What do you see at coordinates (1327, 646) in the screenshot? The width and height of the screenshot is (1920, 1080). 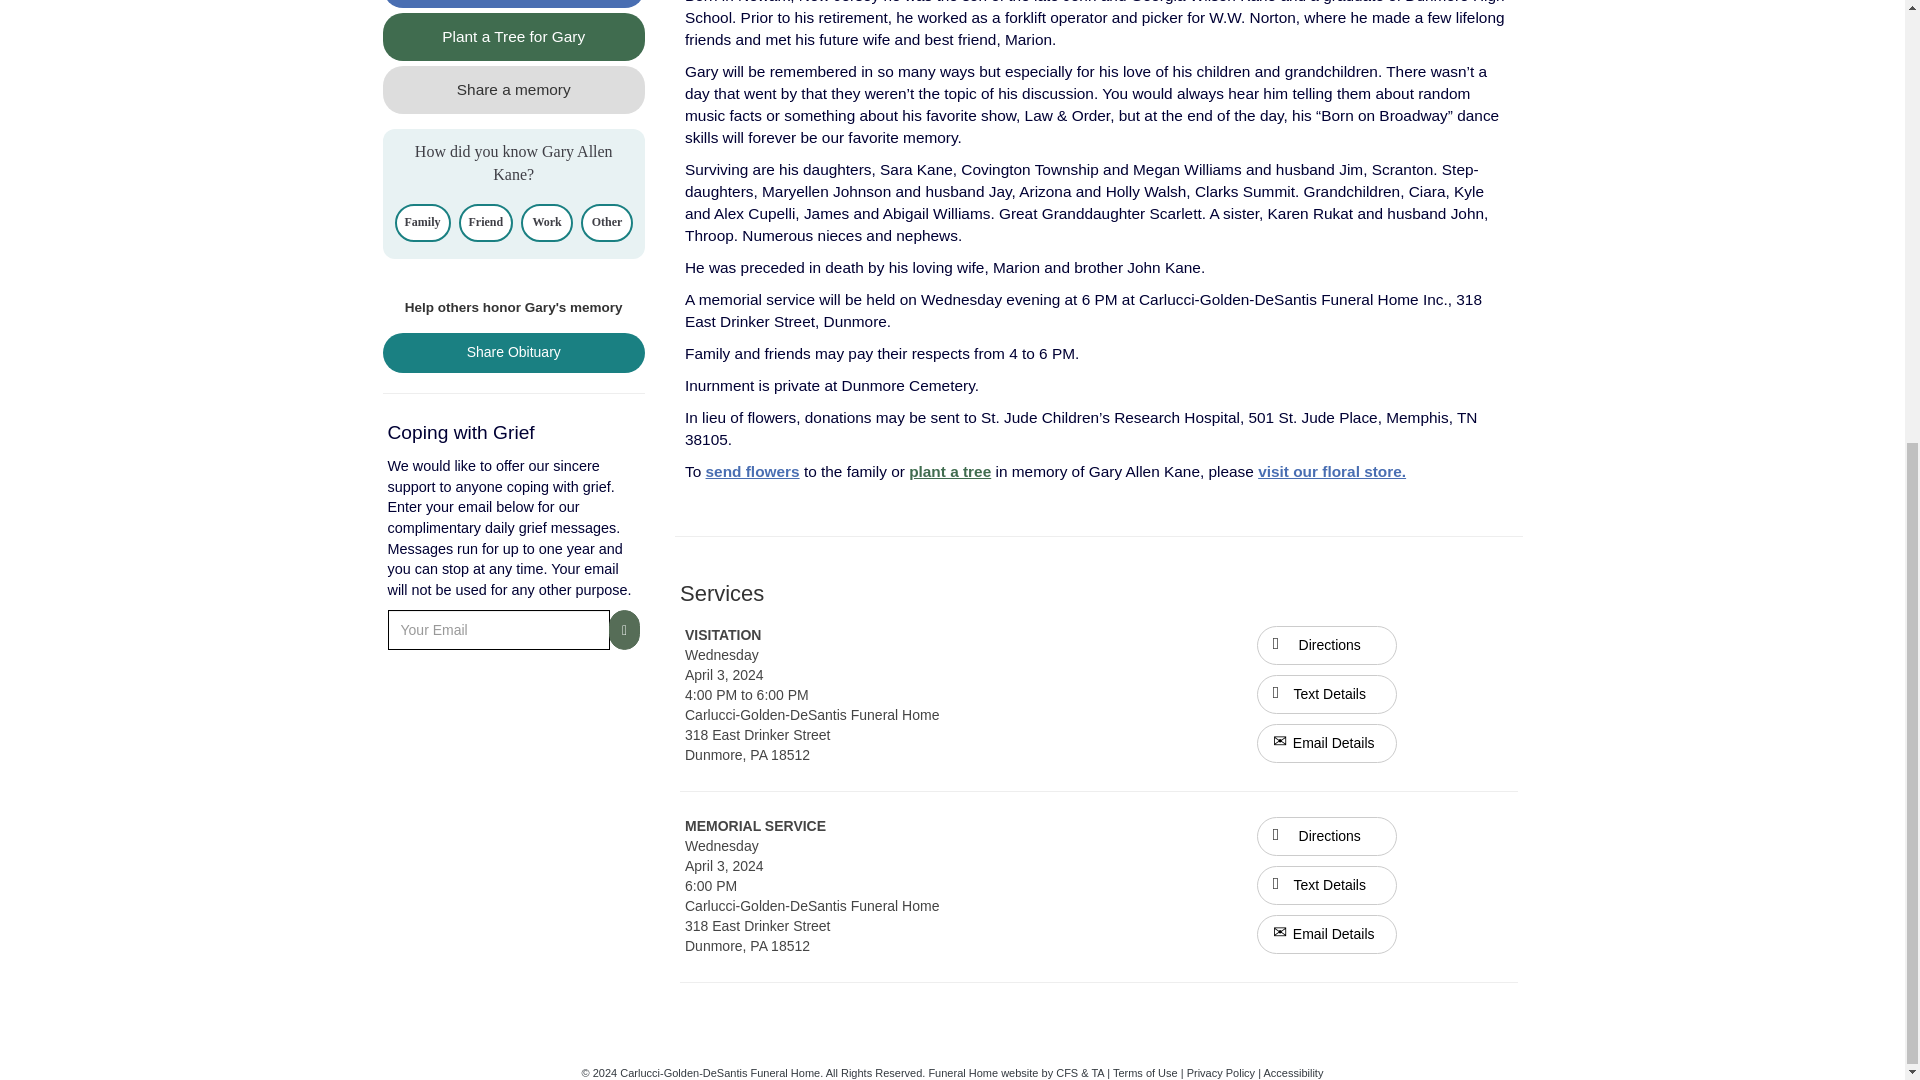 I see `Directions` at bounding box center [1327, 646].